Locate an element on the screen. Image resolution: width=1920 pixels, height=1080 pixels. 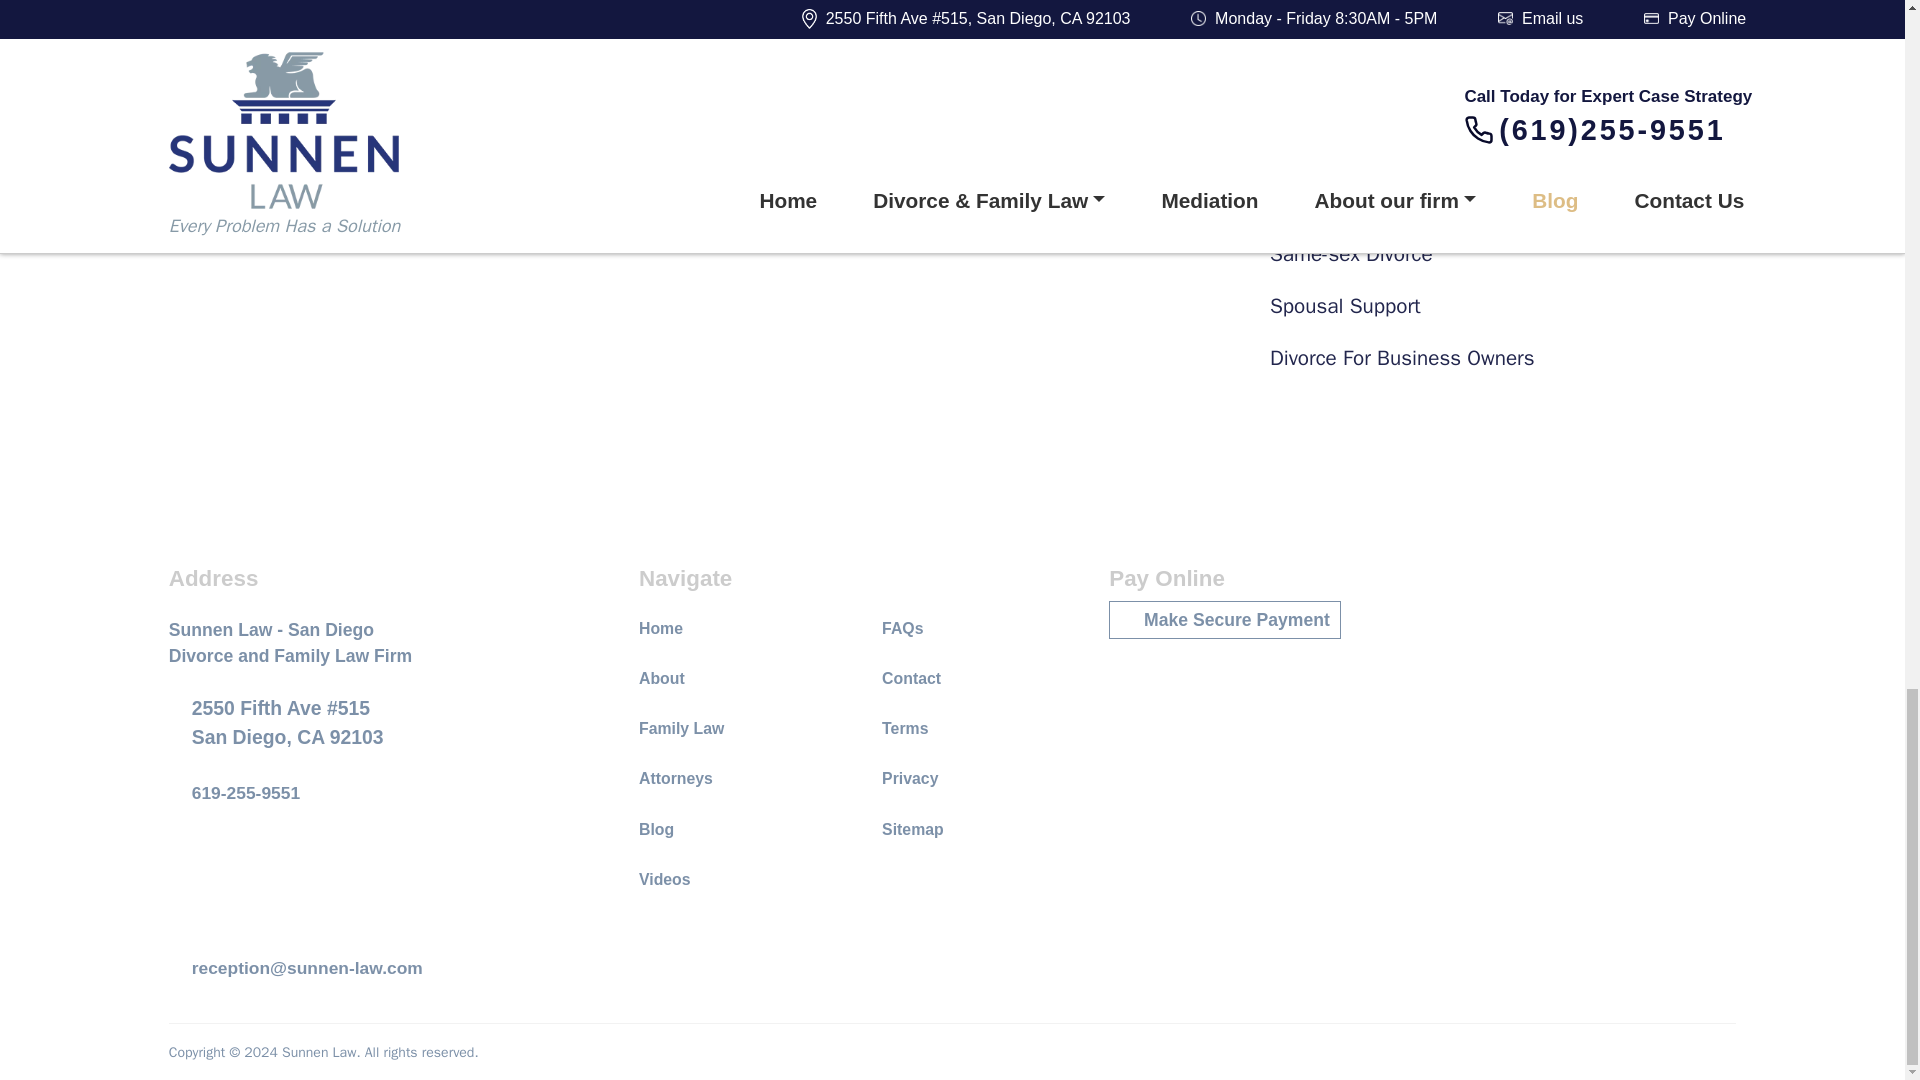
Spousal Support is located at coordinates (1507, 306).